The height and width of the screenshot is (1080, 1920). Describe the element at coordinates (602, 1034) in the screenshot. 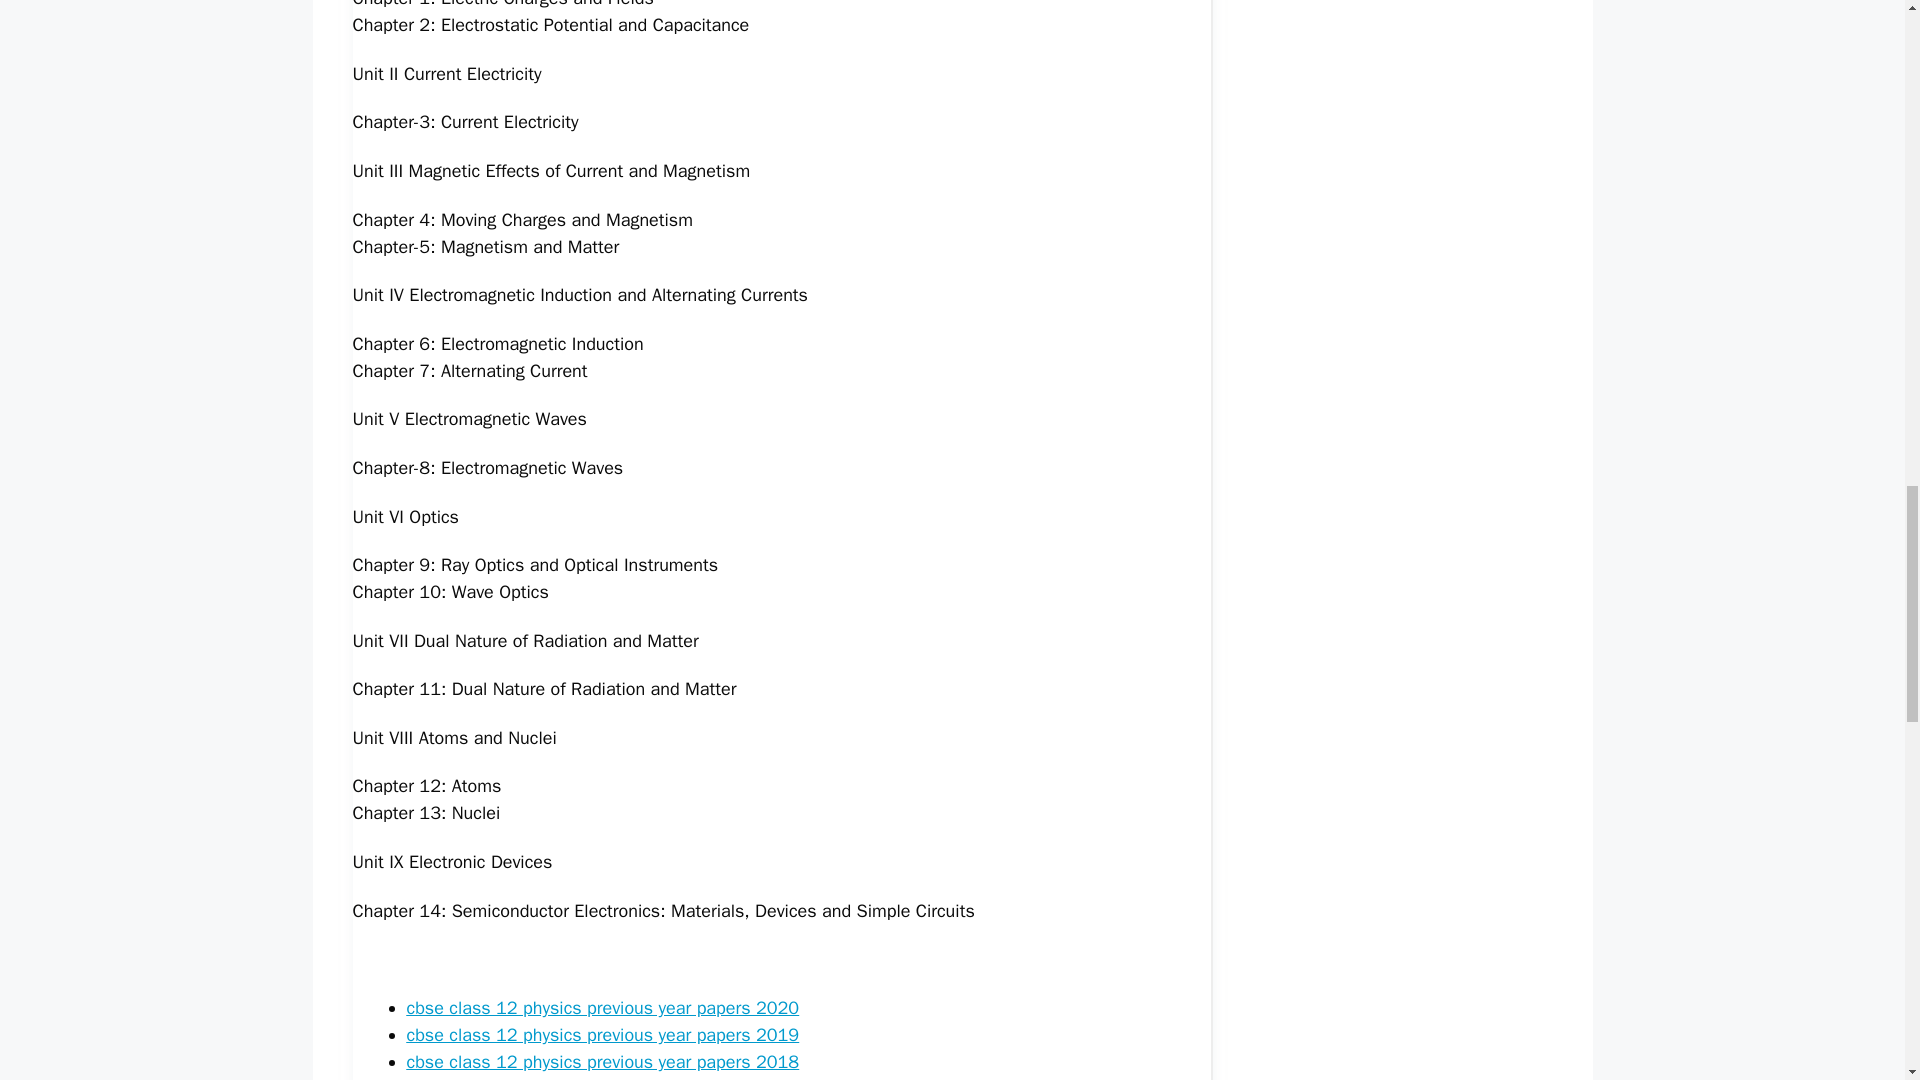

I see `cbse class 12 physics previous year papers 2019` at that location.